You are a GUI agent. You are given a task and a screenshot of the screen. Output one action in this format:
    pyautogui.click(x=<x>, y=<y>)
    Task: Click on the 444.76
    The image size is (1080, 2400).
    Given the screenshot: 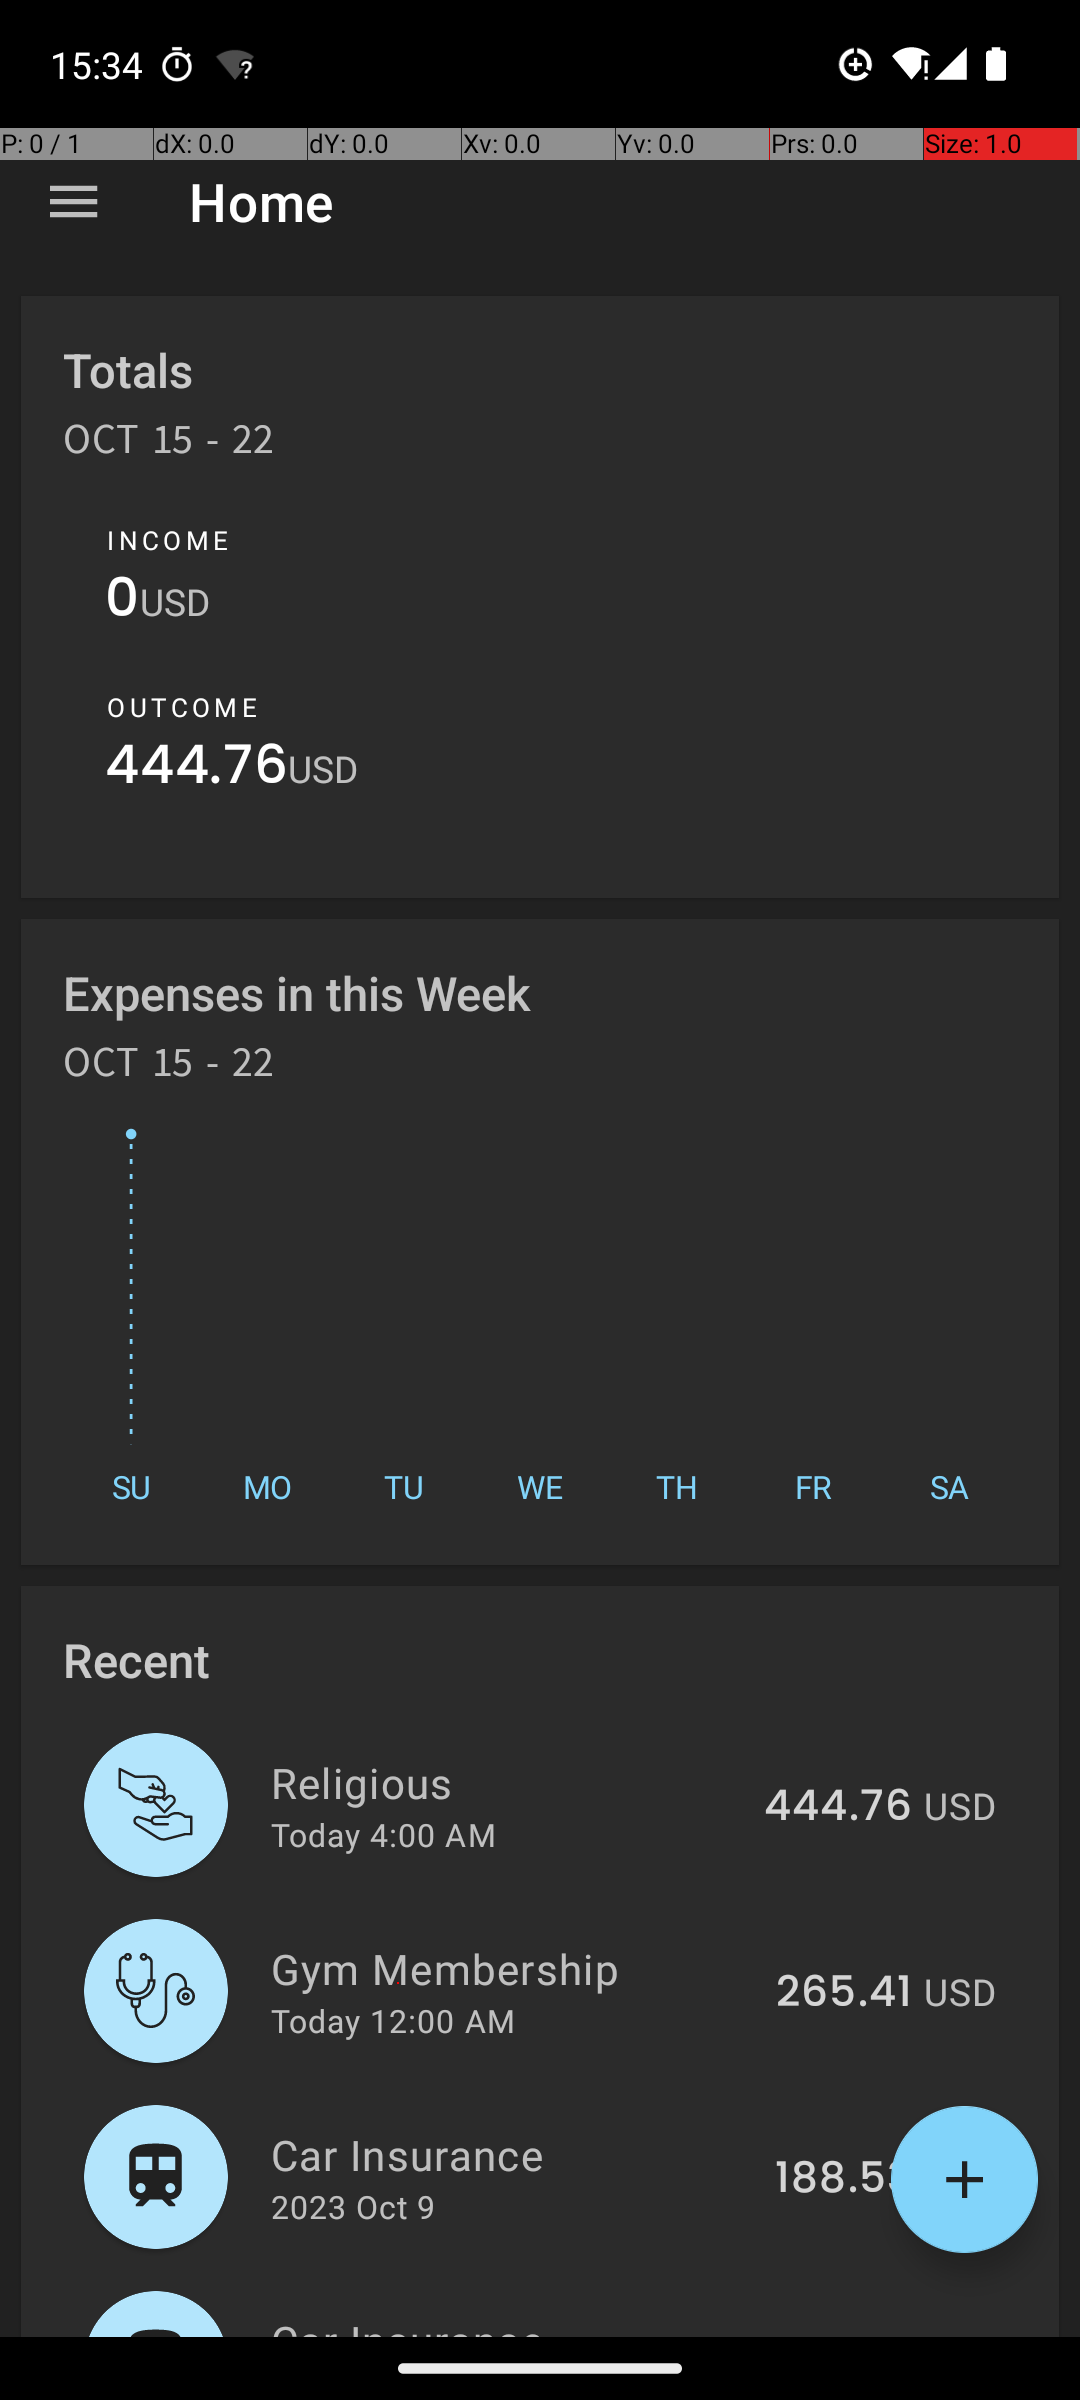 What is the action you would take?
    pyautogui.click(x=196, y=770)
    